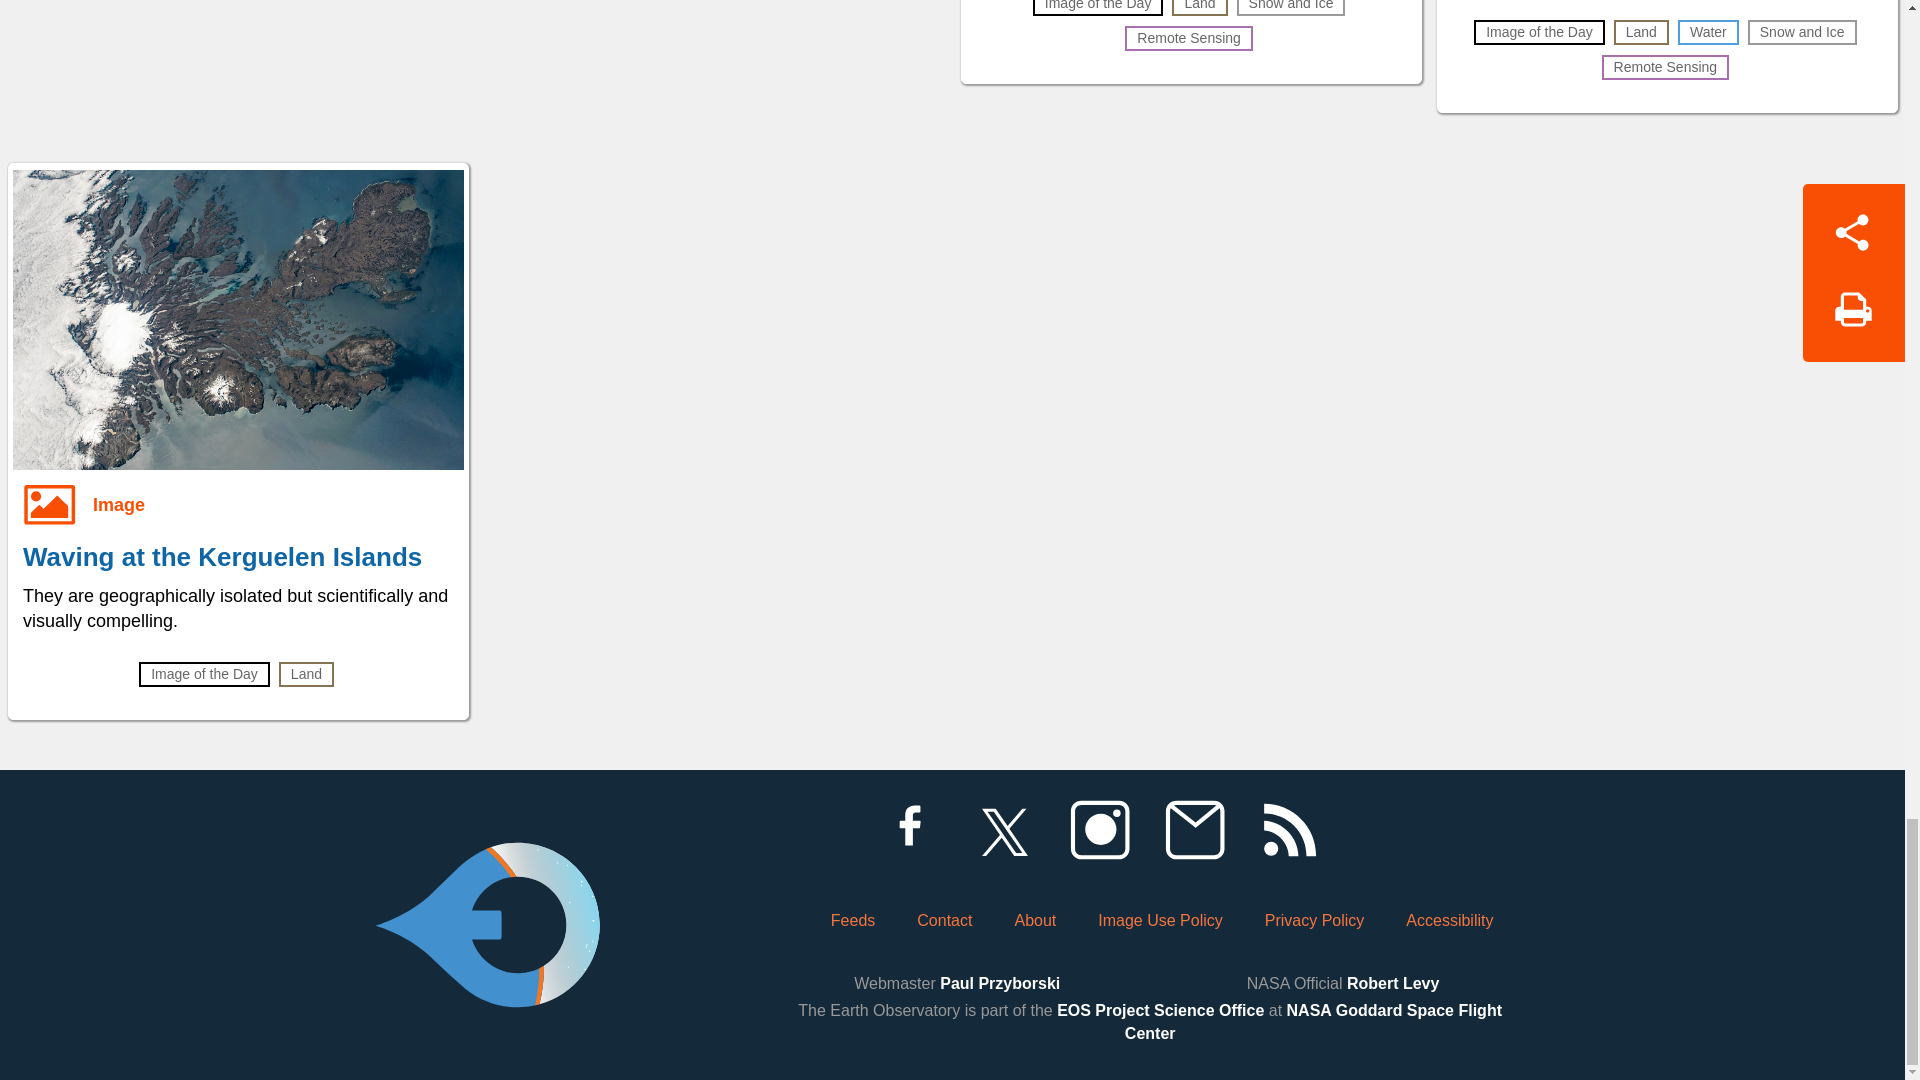 The width and height of the screenshot is (1920, 1080). Describe the element at coordinates (487, 870) in the screenshot. I see `Earth Observatory` at that location.